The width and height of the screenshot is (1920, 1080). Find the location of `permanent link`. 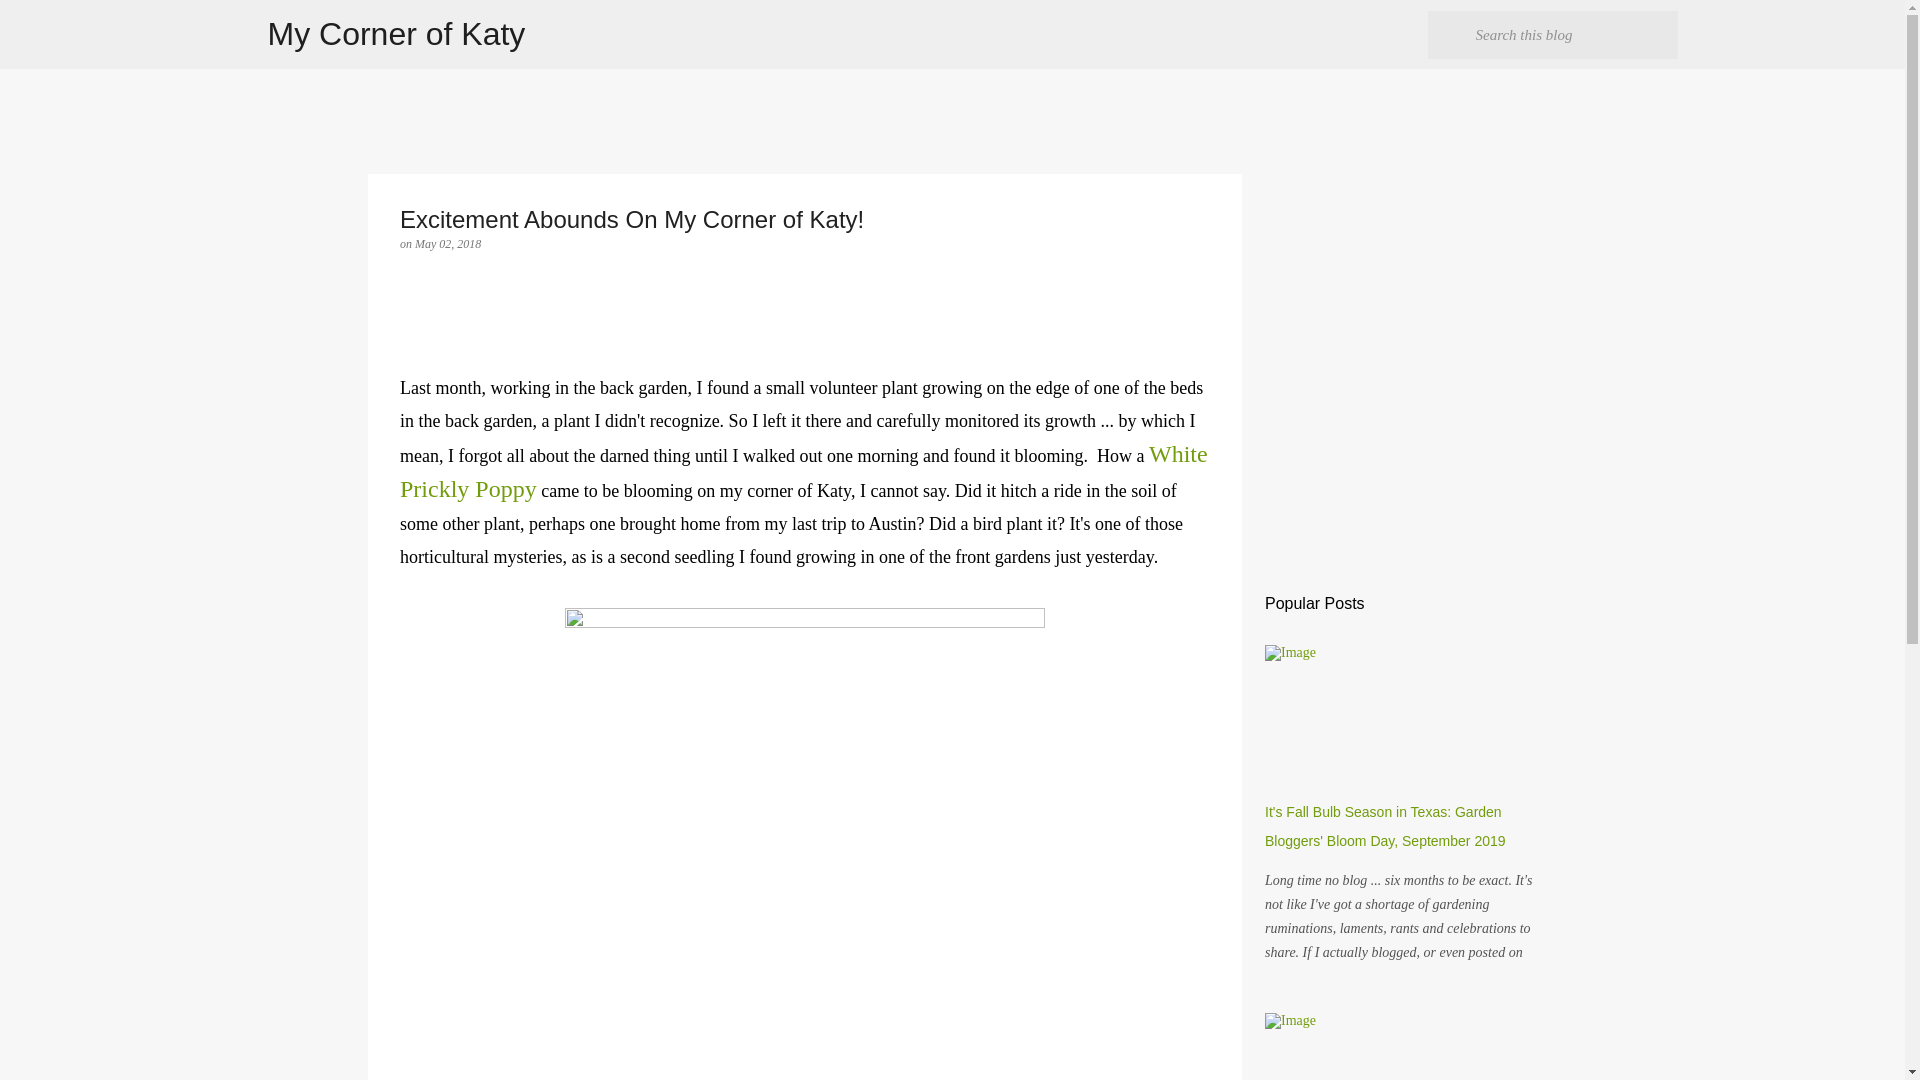

permanent link is located at coordinates (448, 243).